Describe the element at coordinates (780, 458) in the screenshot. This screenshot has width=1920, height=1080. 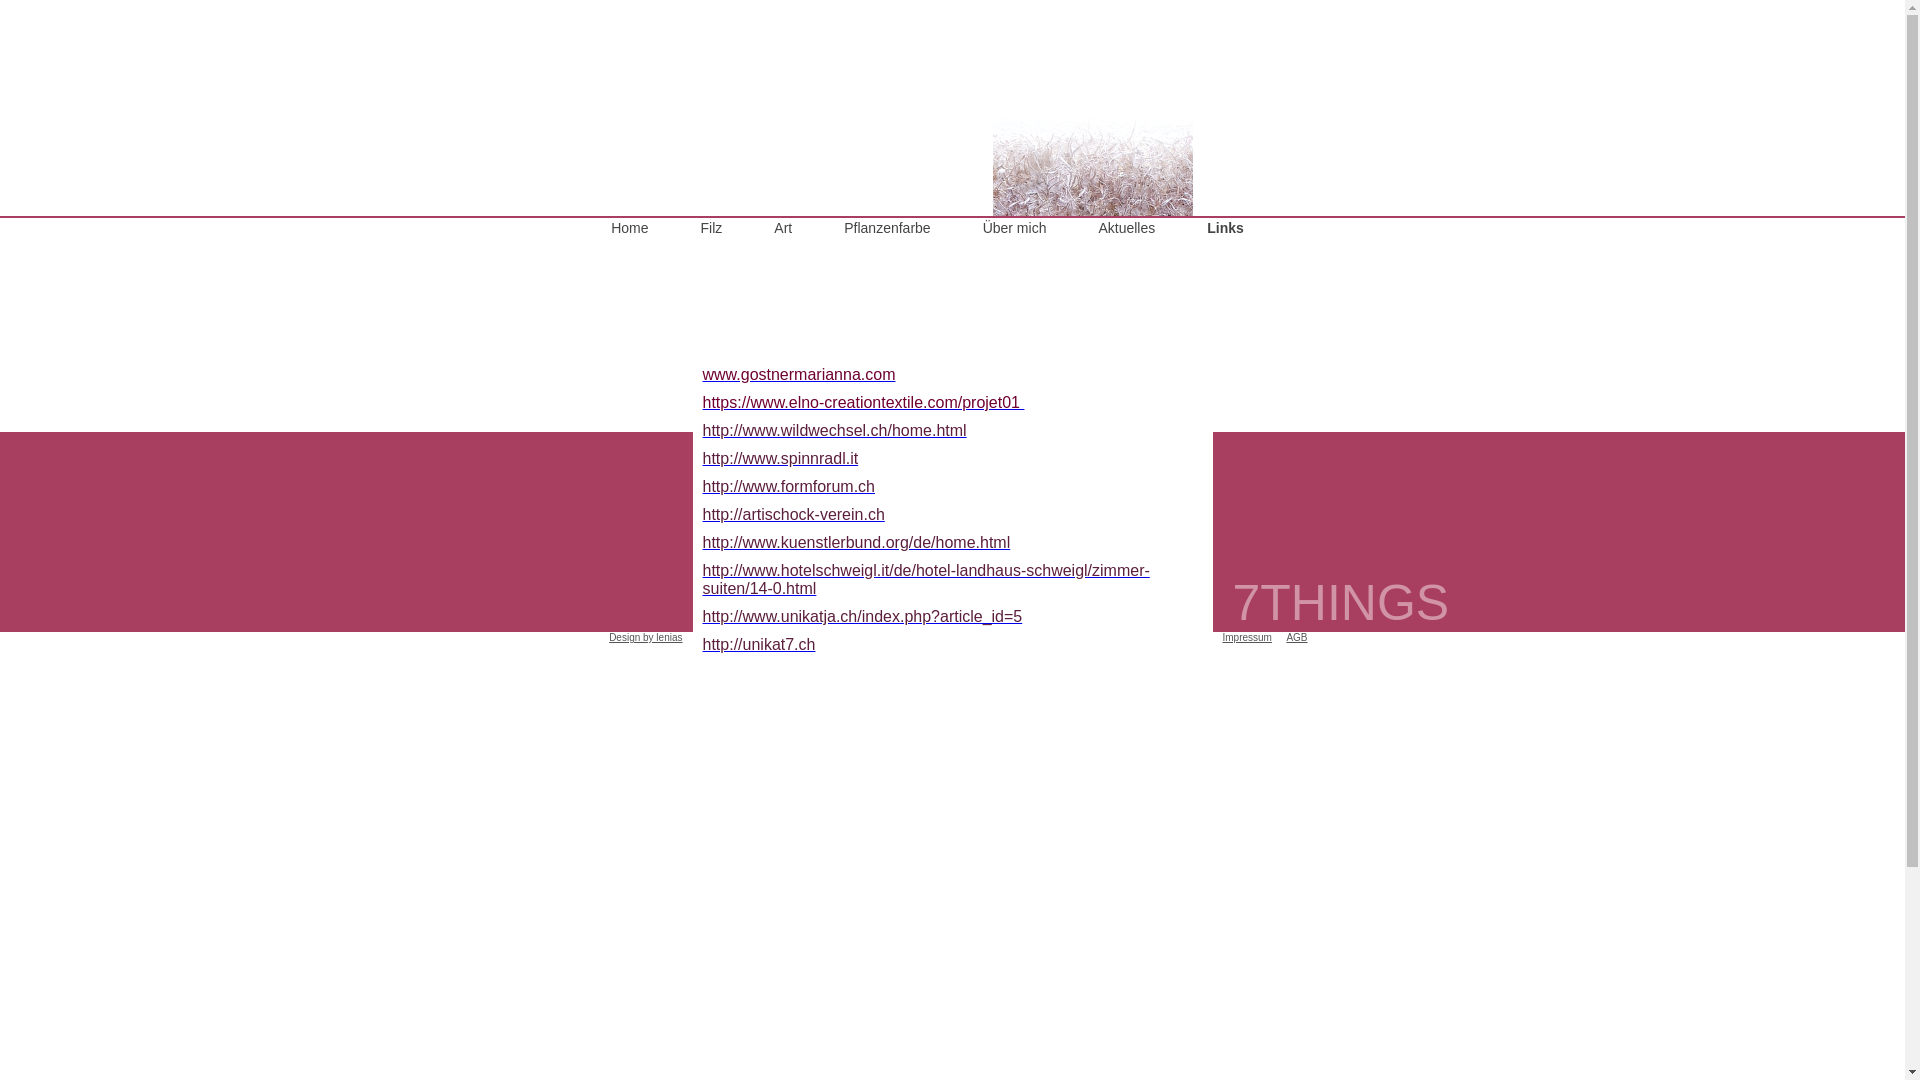
I see `http://www.spinnradl.it` at that location.